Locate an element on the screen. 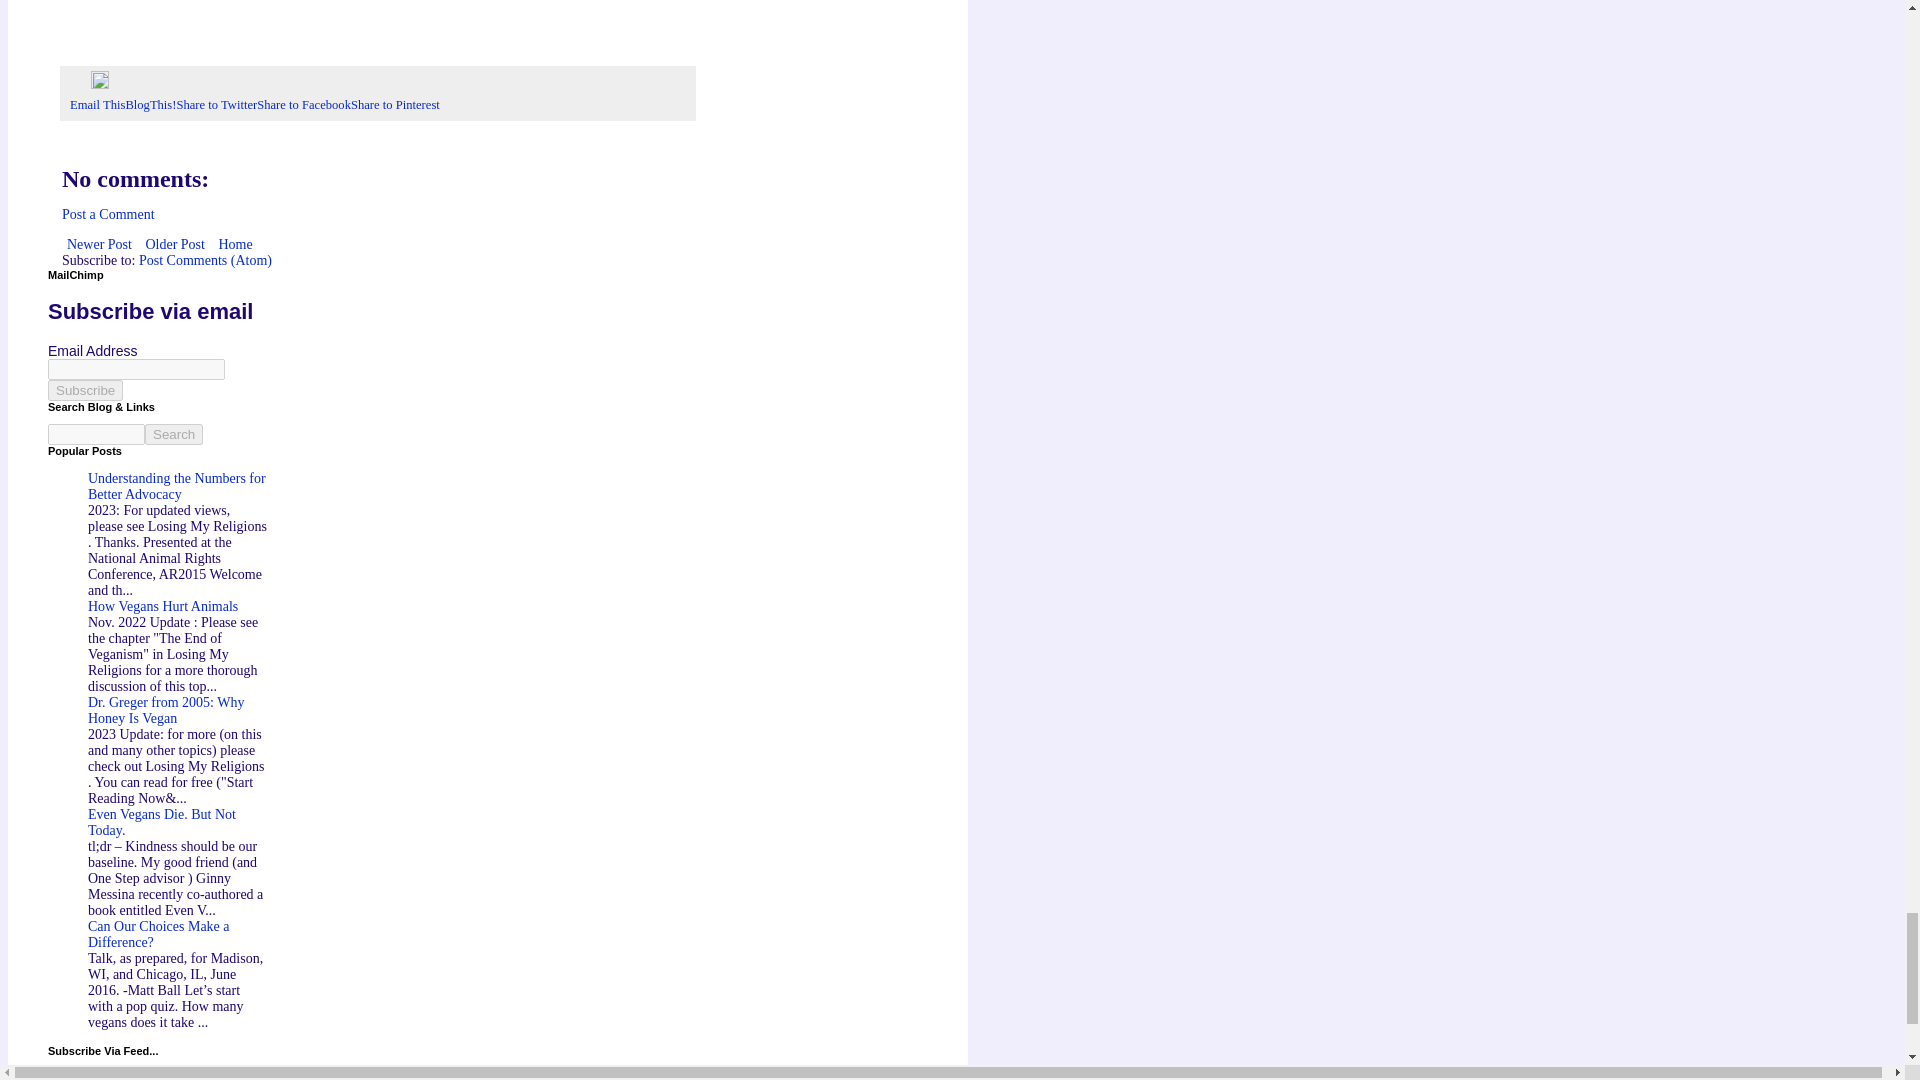 The image size is (1920, 1080). Share to Facebook is located at coordinates (304, 105).